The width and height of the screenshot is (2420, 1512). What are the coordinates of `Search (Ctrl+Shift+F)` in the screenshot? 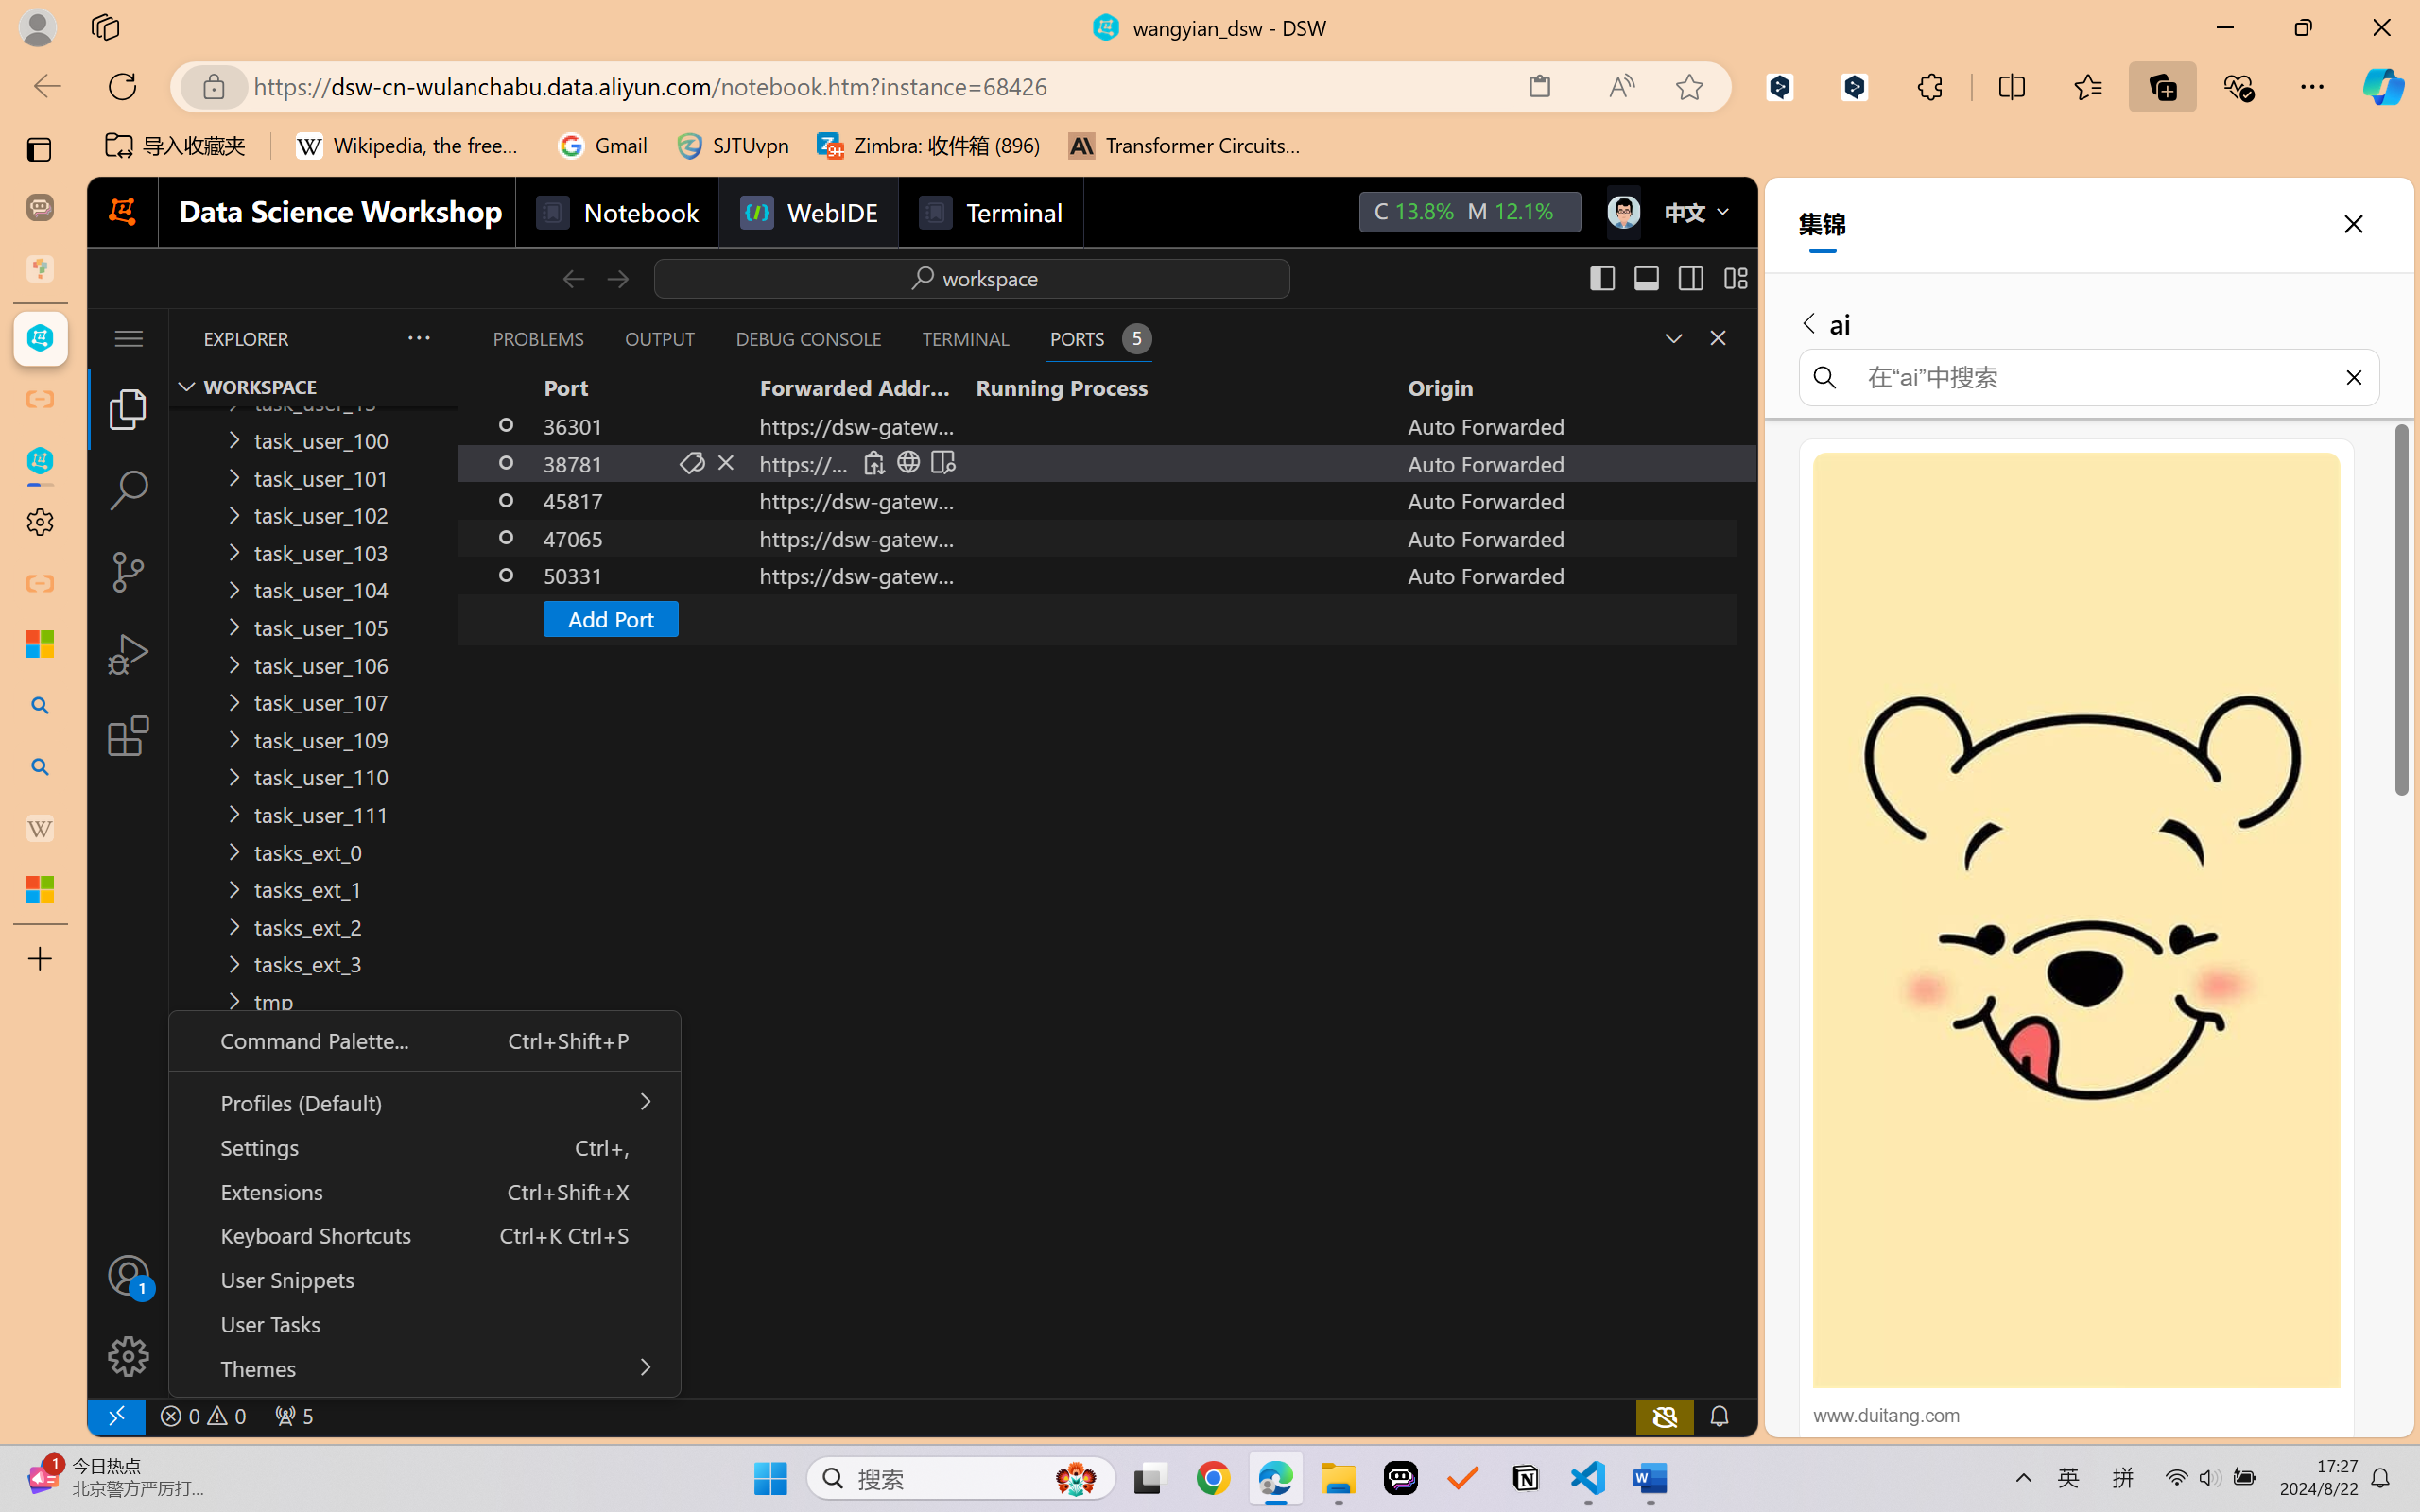 It's located at (129, 490).